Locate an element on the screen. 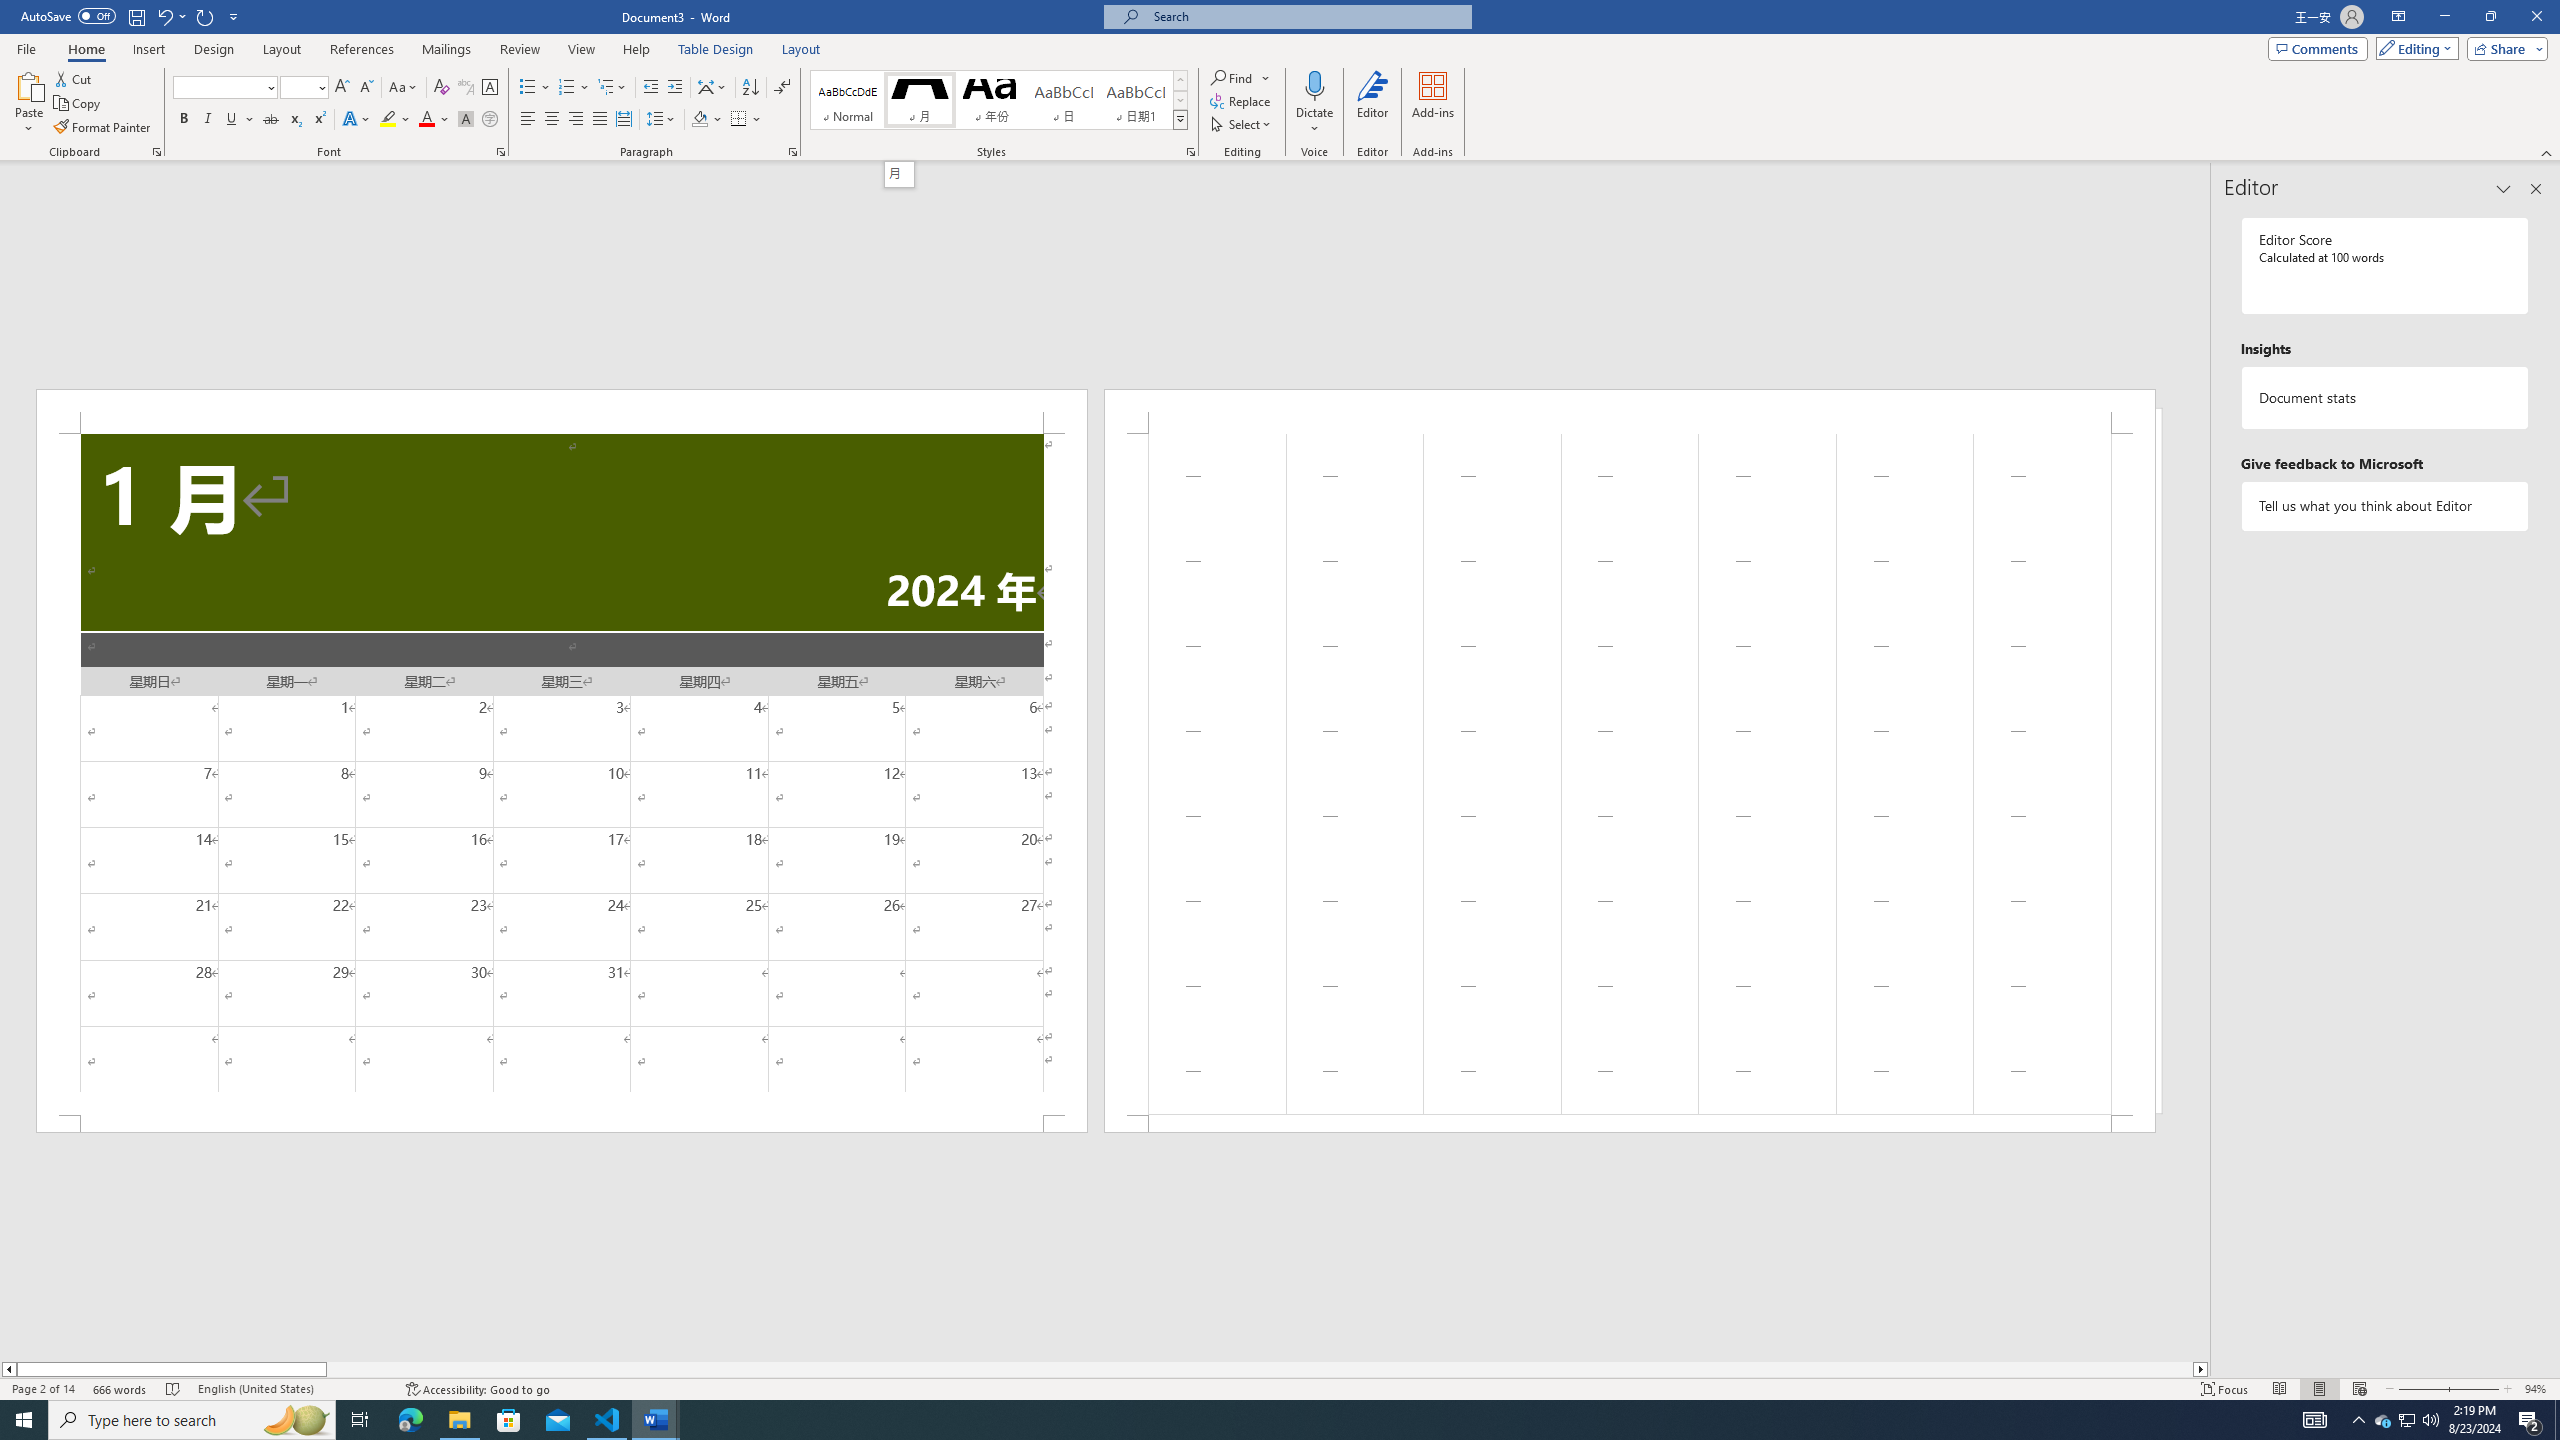  Text Highlight Color is located at coordinates (395, 120).